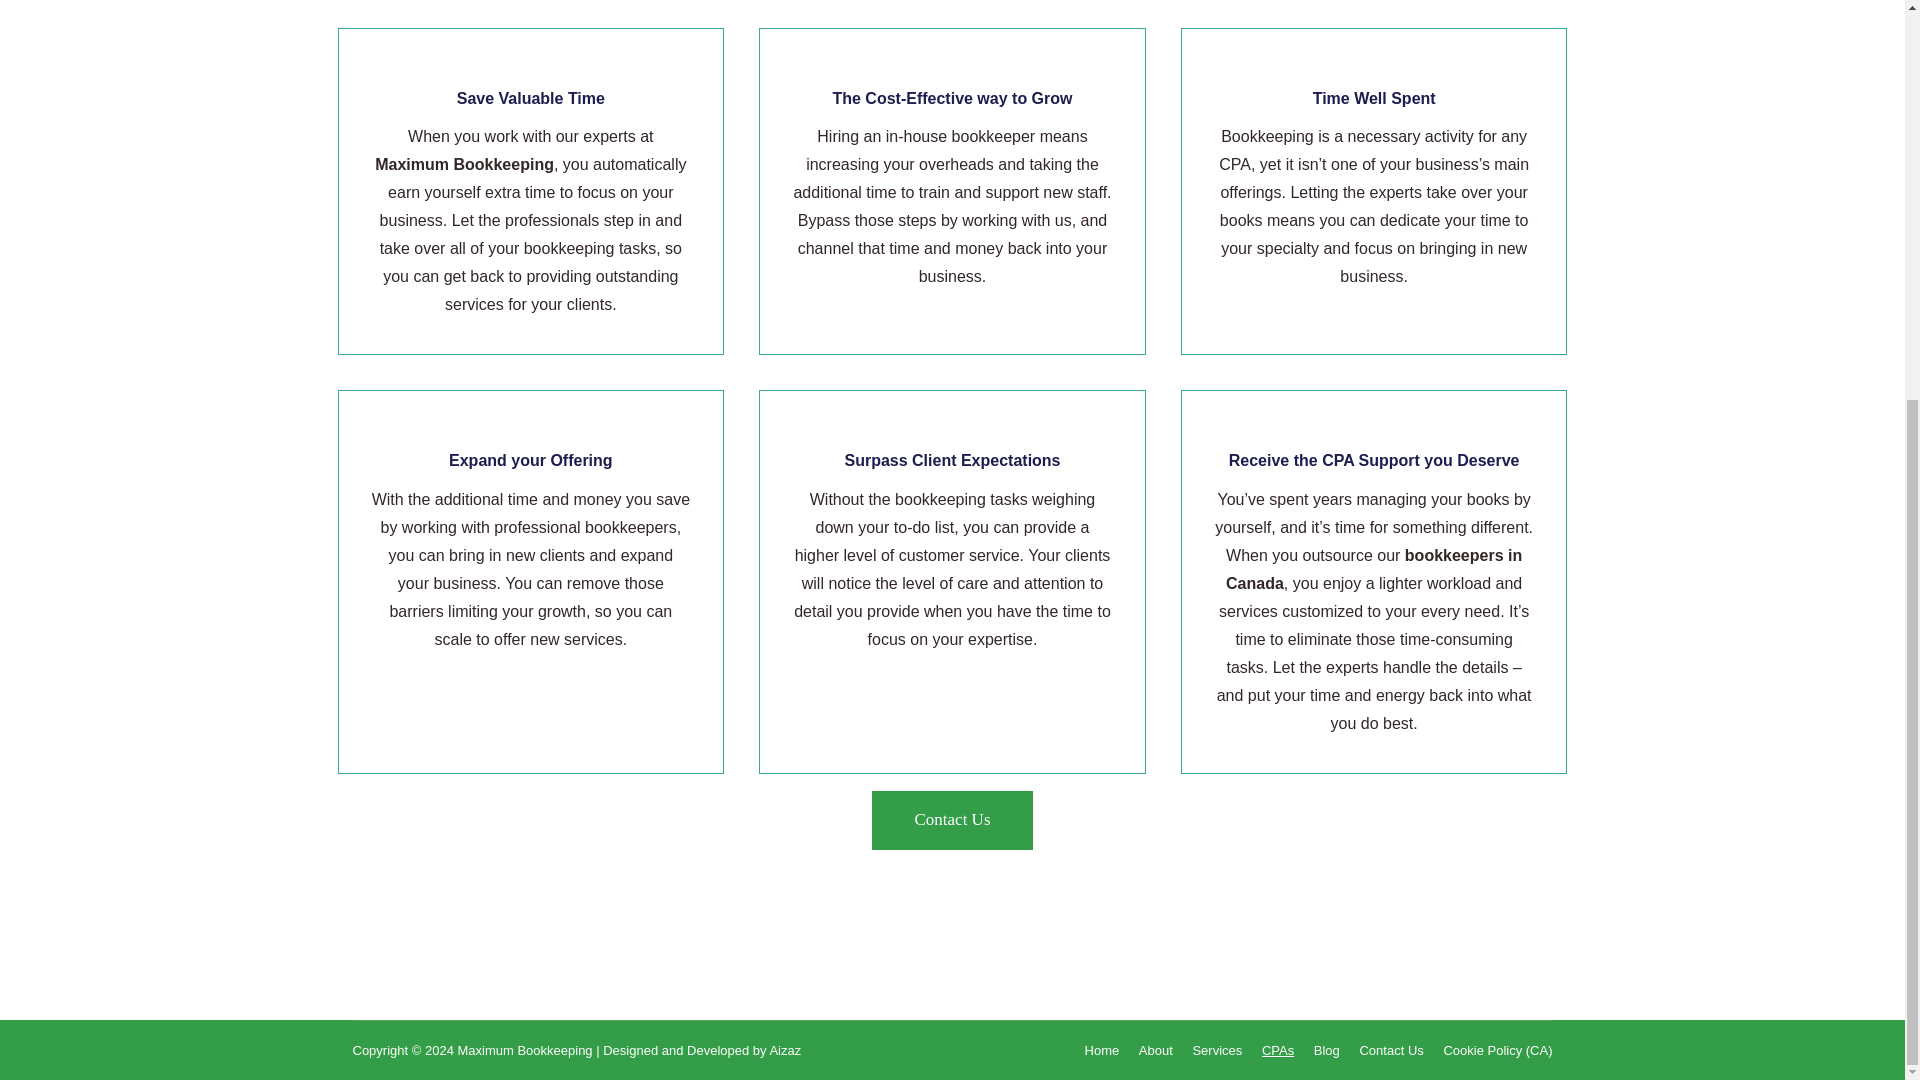  Describe the element at coordinates (1326, 1050) in the screenshot. I see `Blog` at that location.